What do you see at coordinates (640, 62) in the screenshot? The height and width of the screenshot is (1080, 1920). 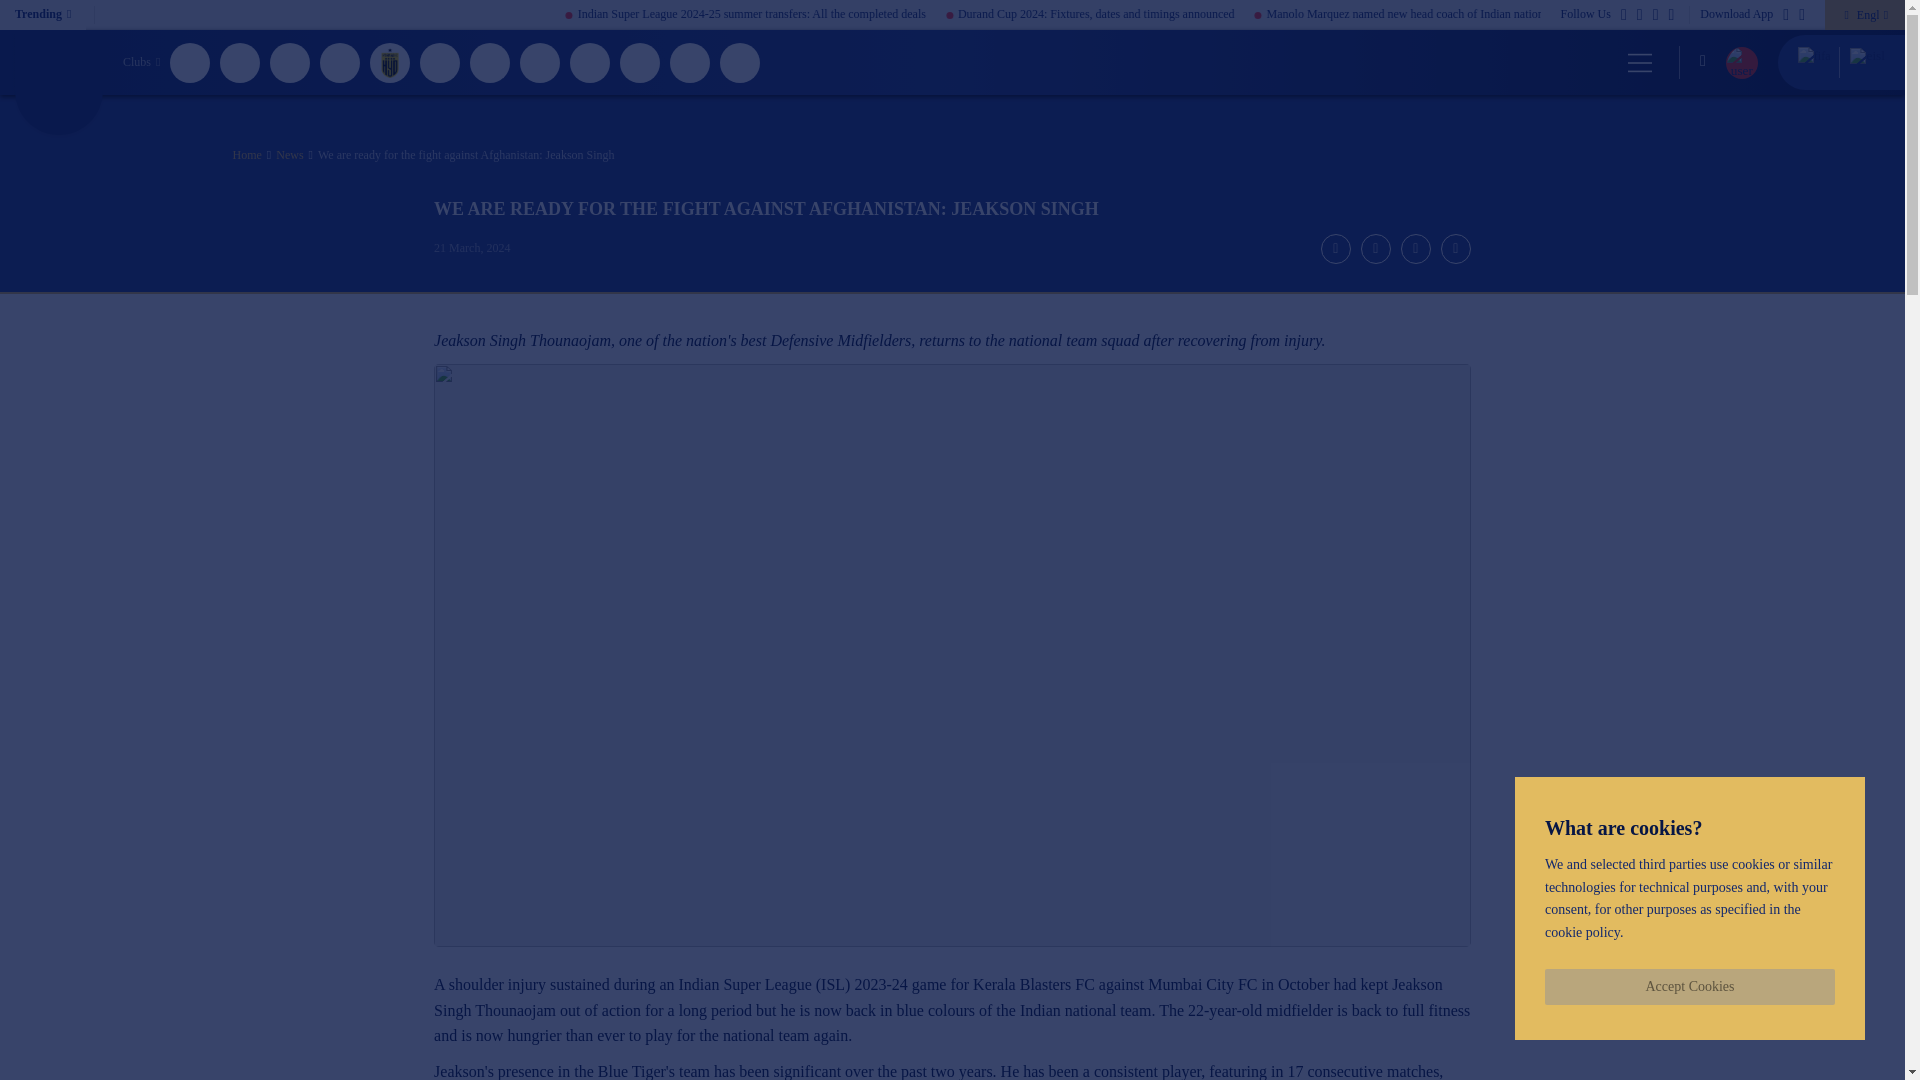 I see `NorthEast United FC` at bounding box center [640, 62].